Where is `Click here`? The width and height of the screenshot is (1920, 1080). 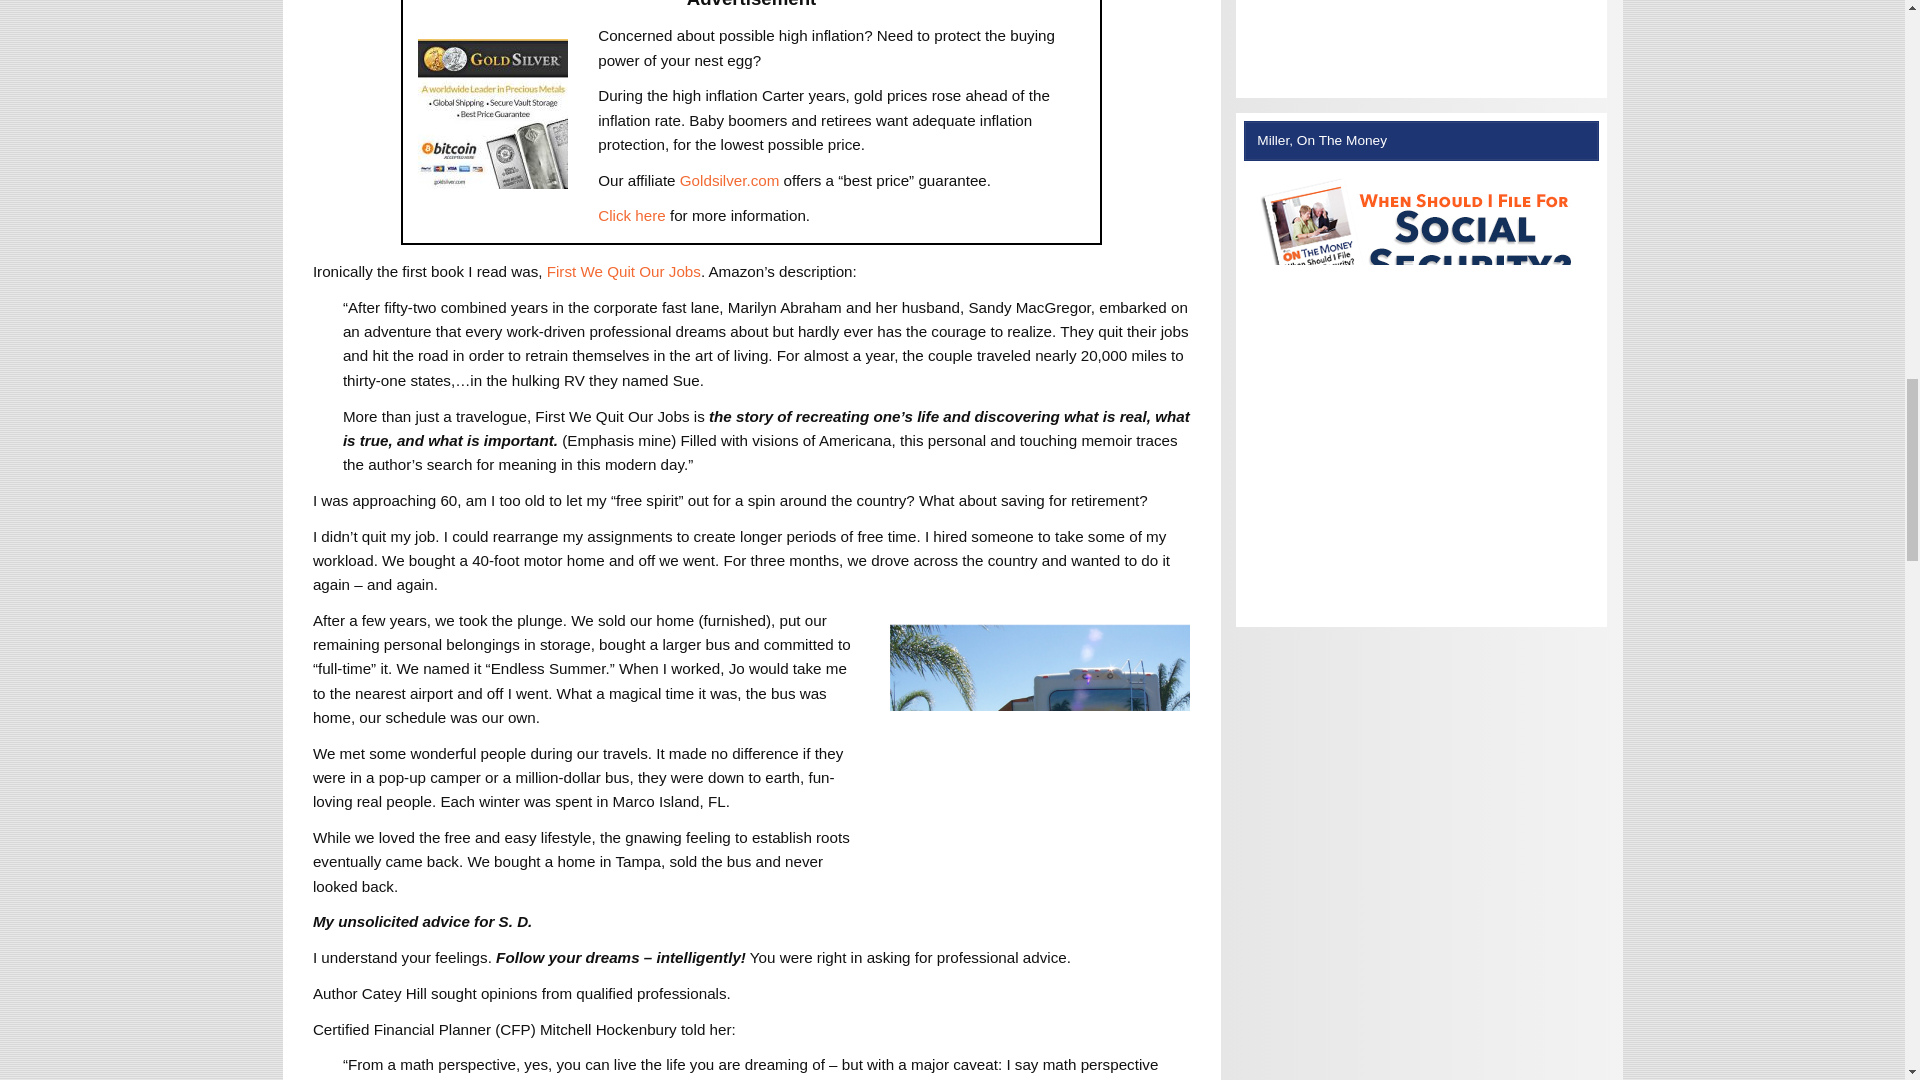
Click here is located at coordinates (632, 215).